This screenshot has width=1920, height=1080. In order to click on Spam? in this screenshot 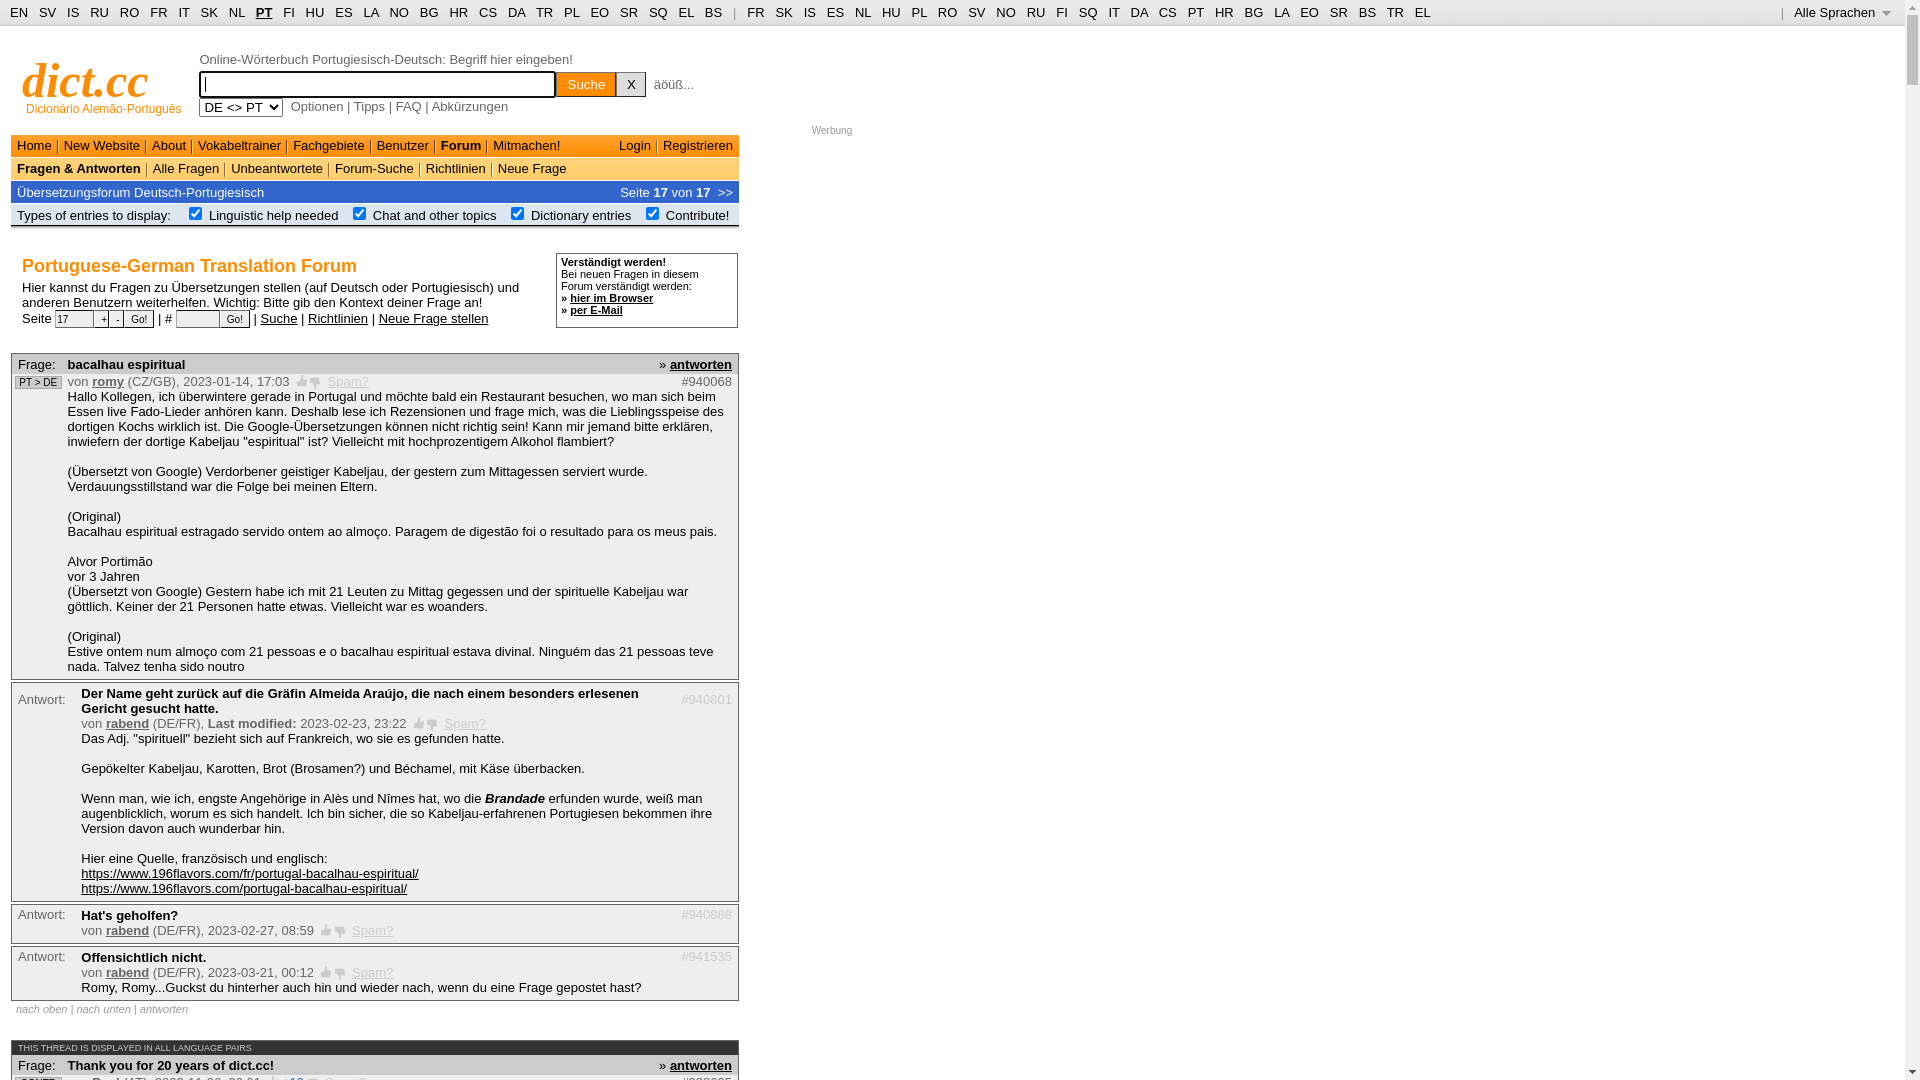, I will do `click(466, 724)`.